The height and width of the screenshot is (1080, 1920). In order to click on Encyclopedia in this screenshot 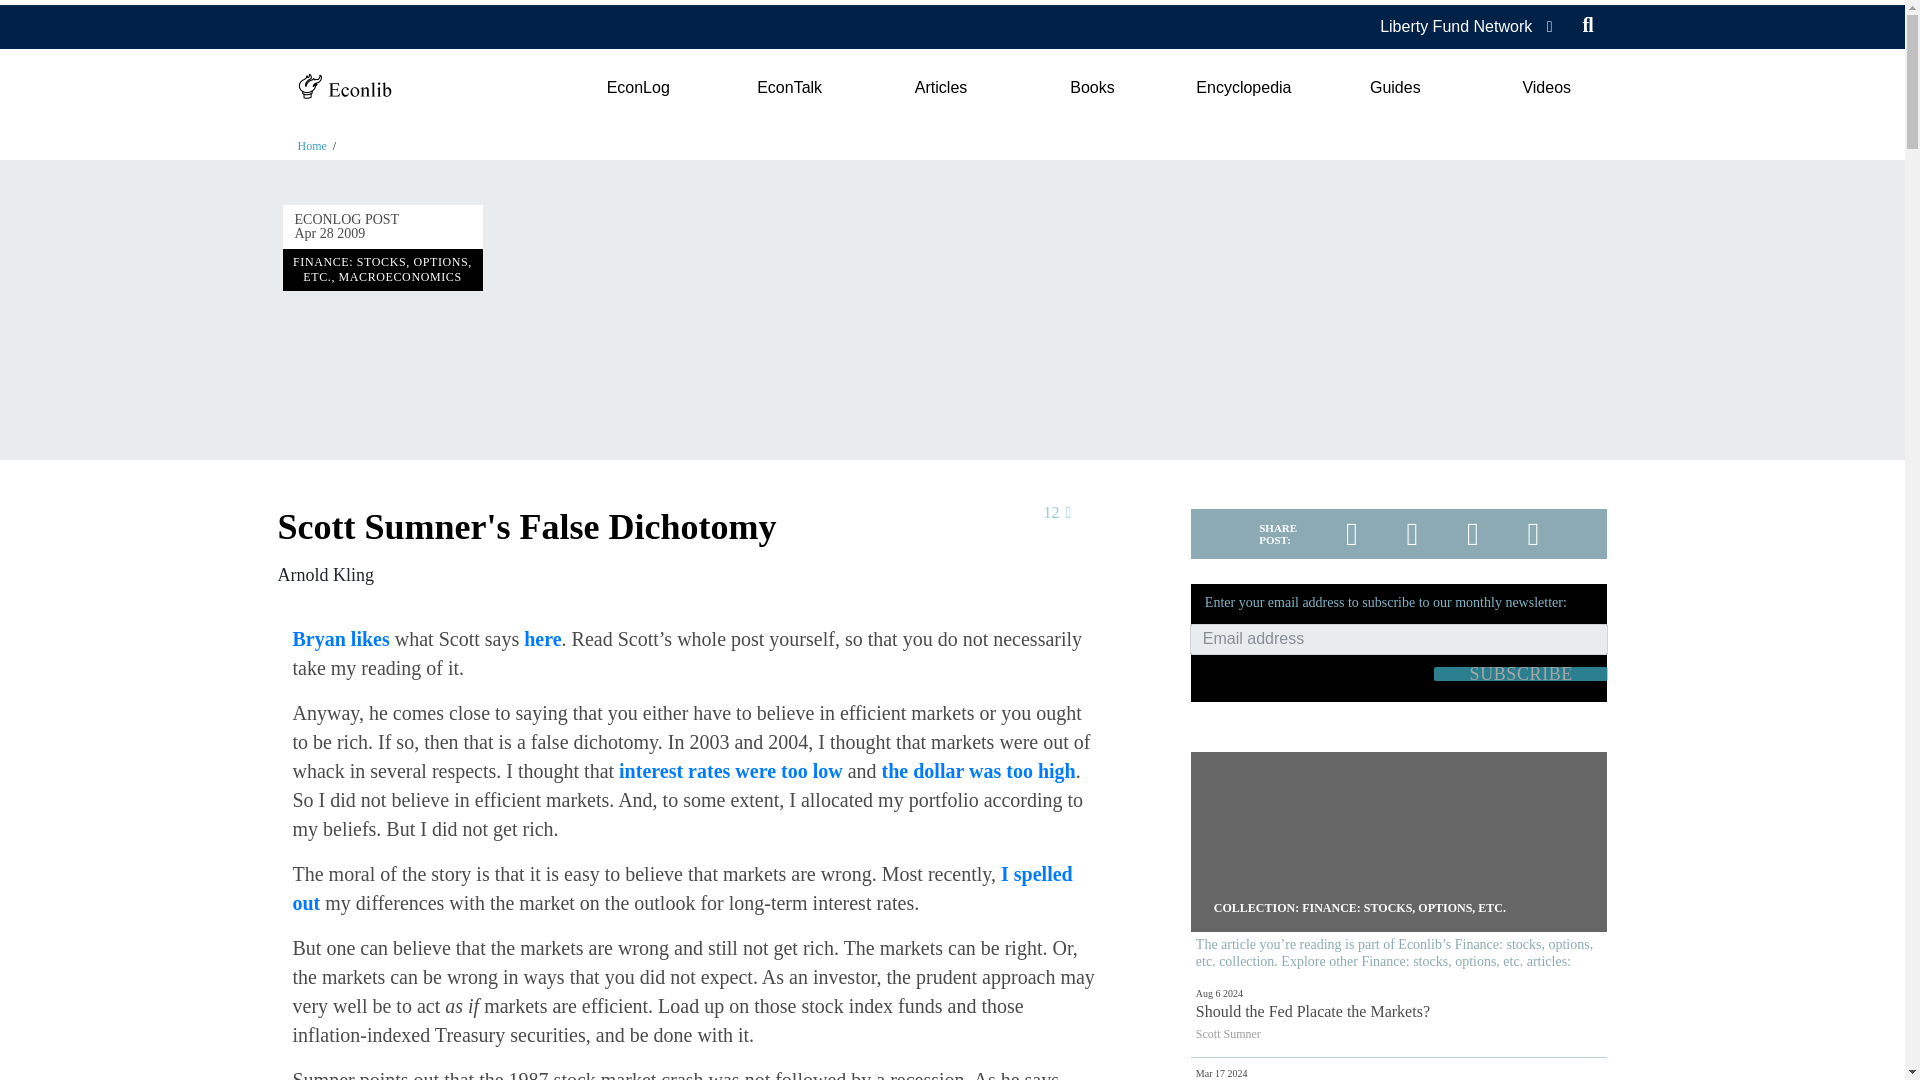, I will do `click(1243, 88)`.